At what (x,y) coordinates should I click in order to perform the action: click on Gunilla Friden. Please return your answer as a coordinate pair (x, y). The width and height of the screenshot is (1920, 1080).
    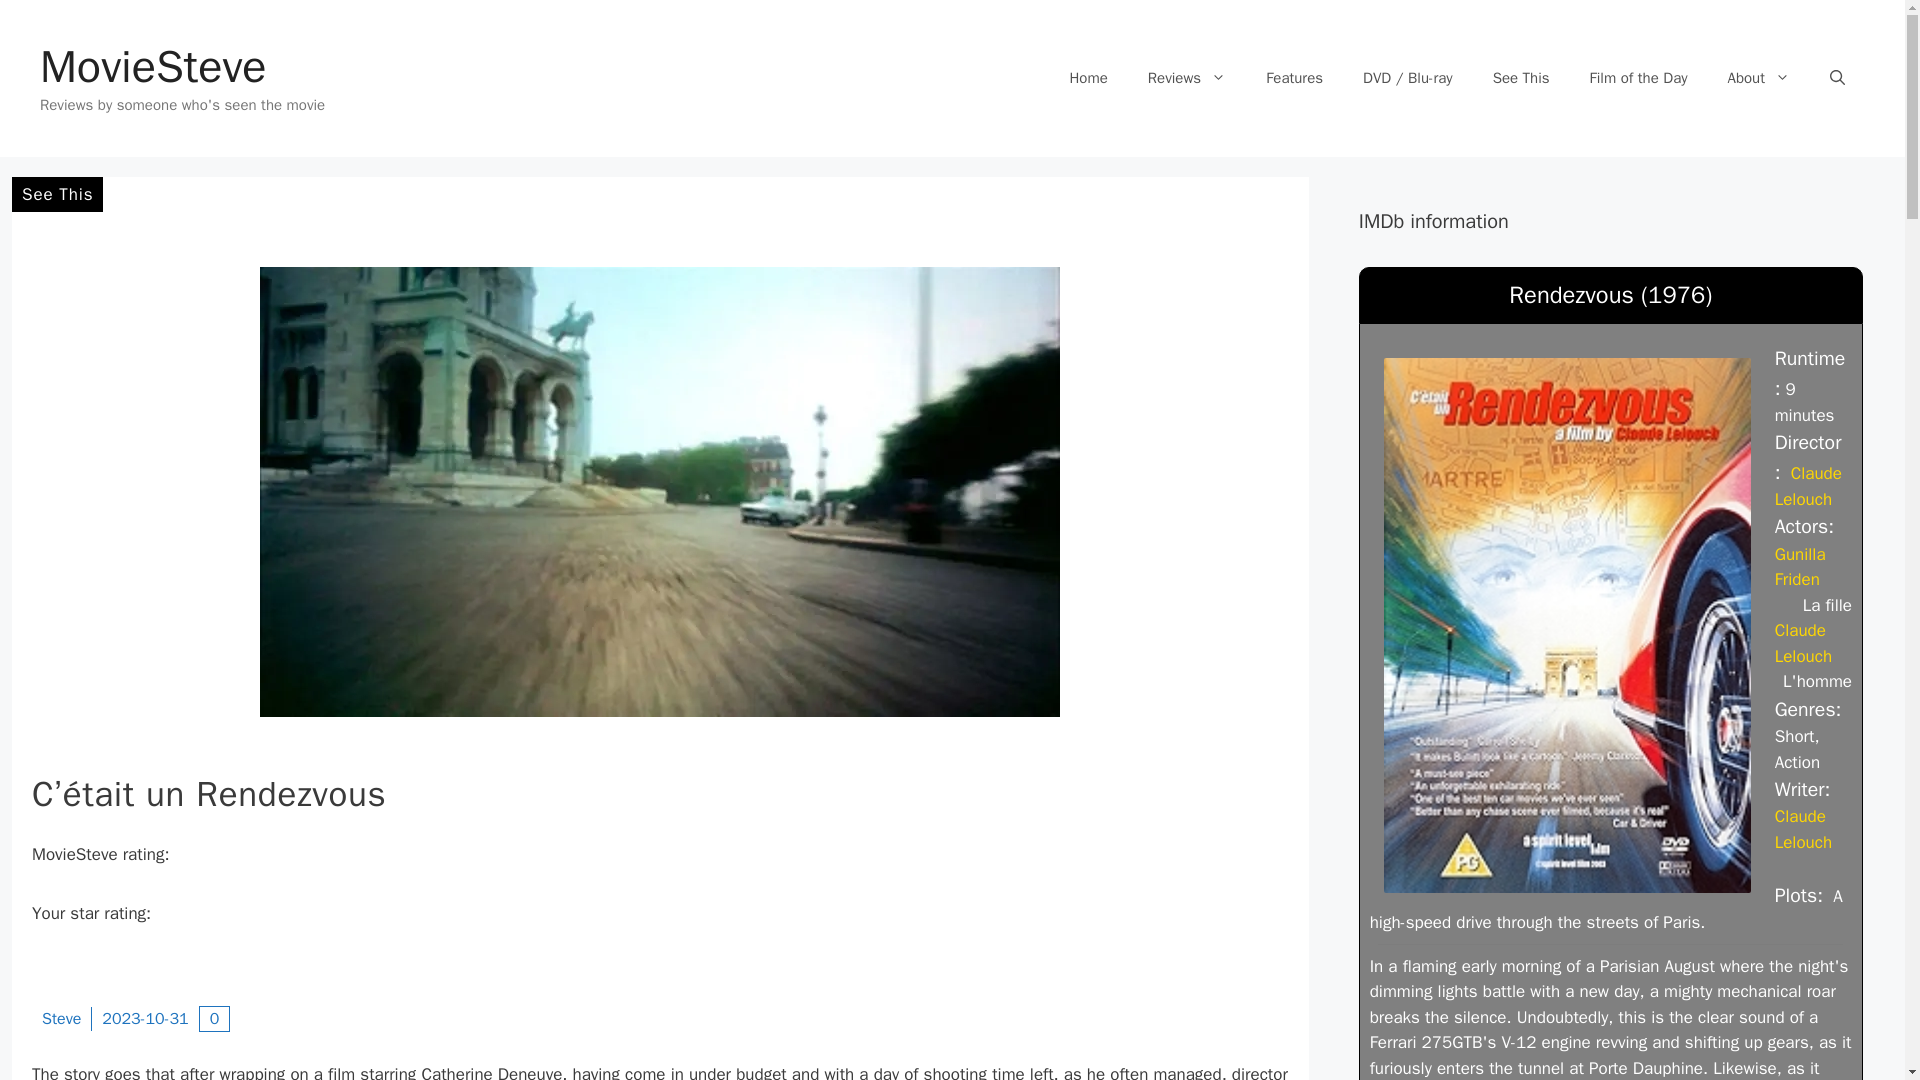
    Looking at the image, I should click on (1800, 567).